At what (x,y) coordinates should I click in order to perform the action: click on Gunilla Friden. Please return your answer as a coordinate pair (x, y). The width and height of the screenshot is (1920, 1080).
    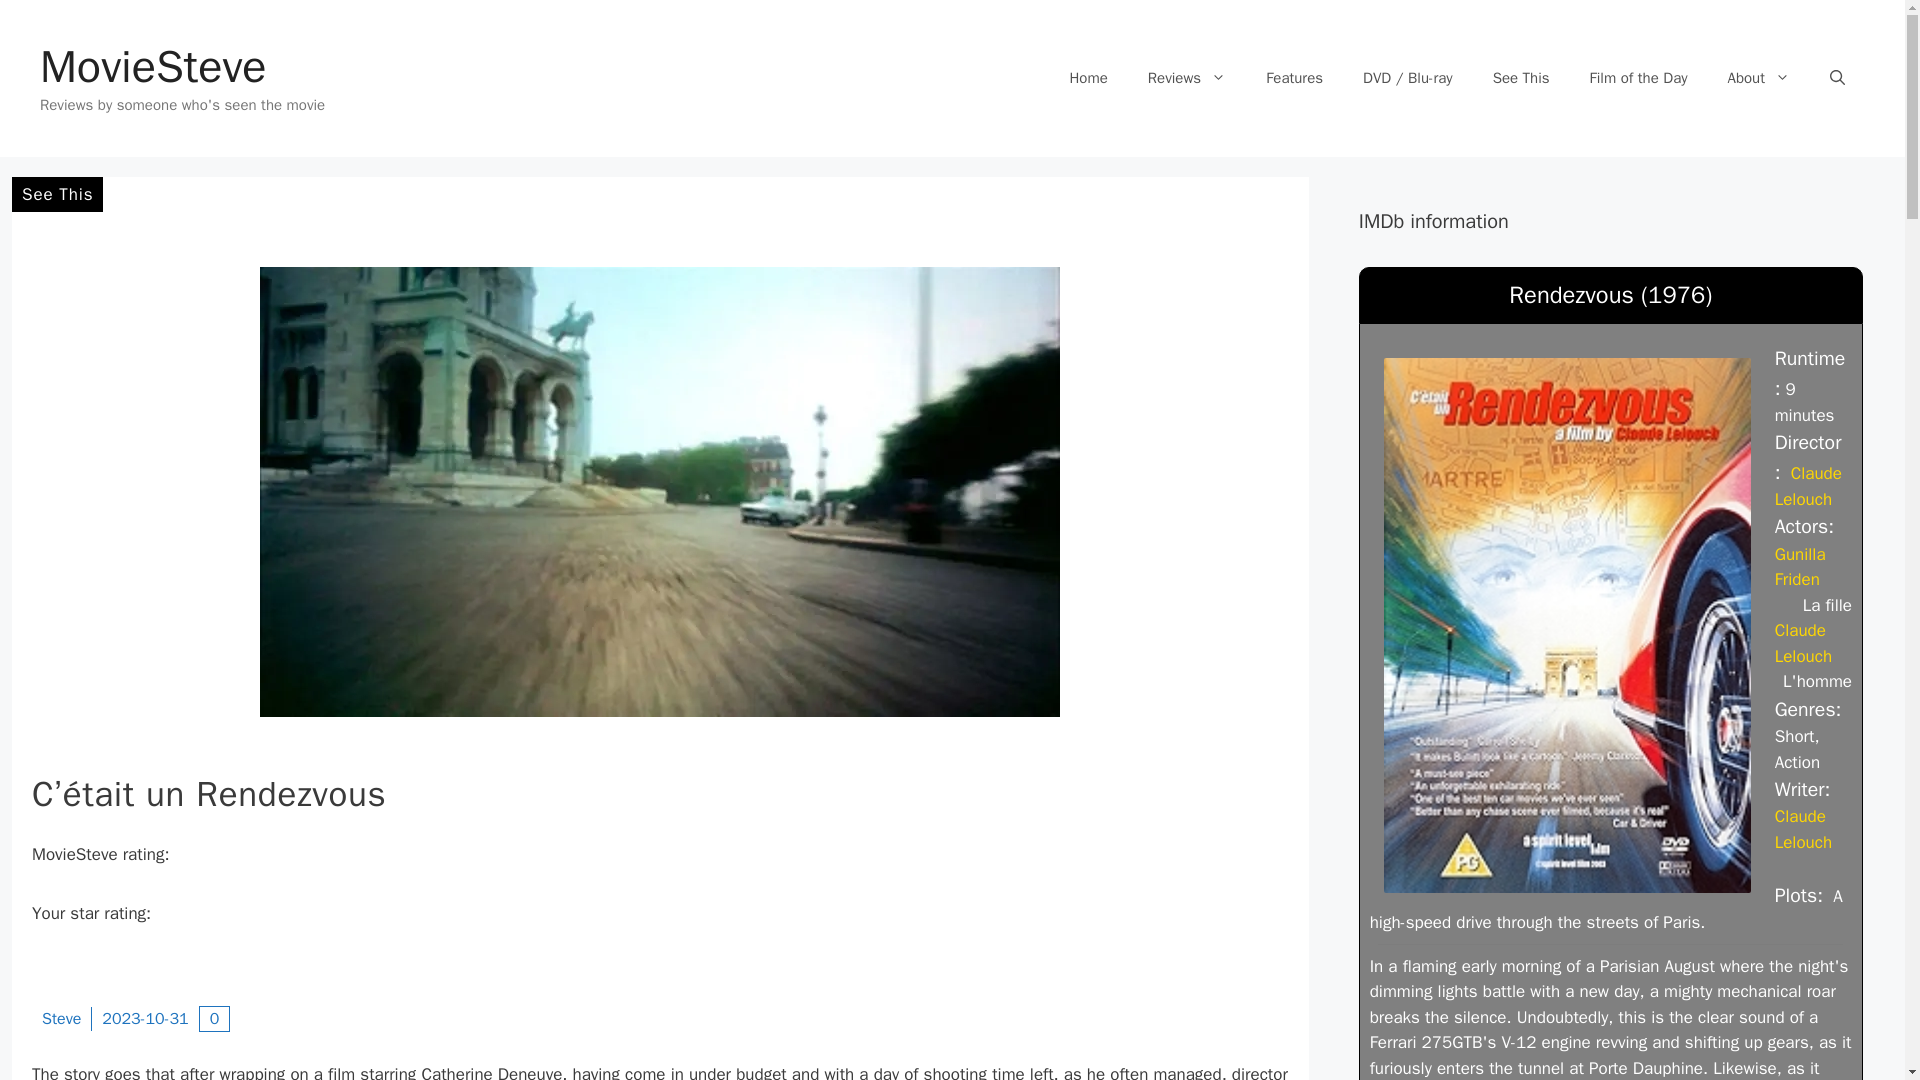
    Looking at the image, I should click on (1800, 567).